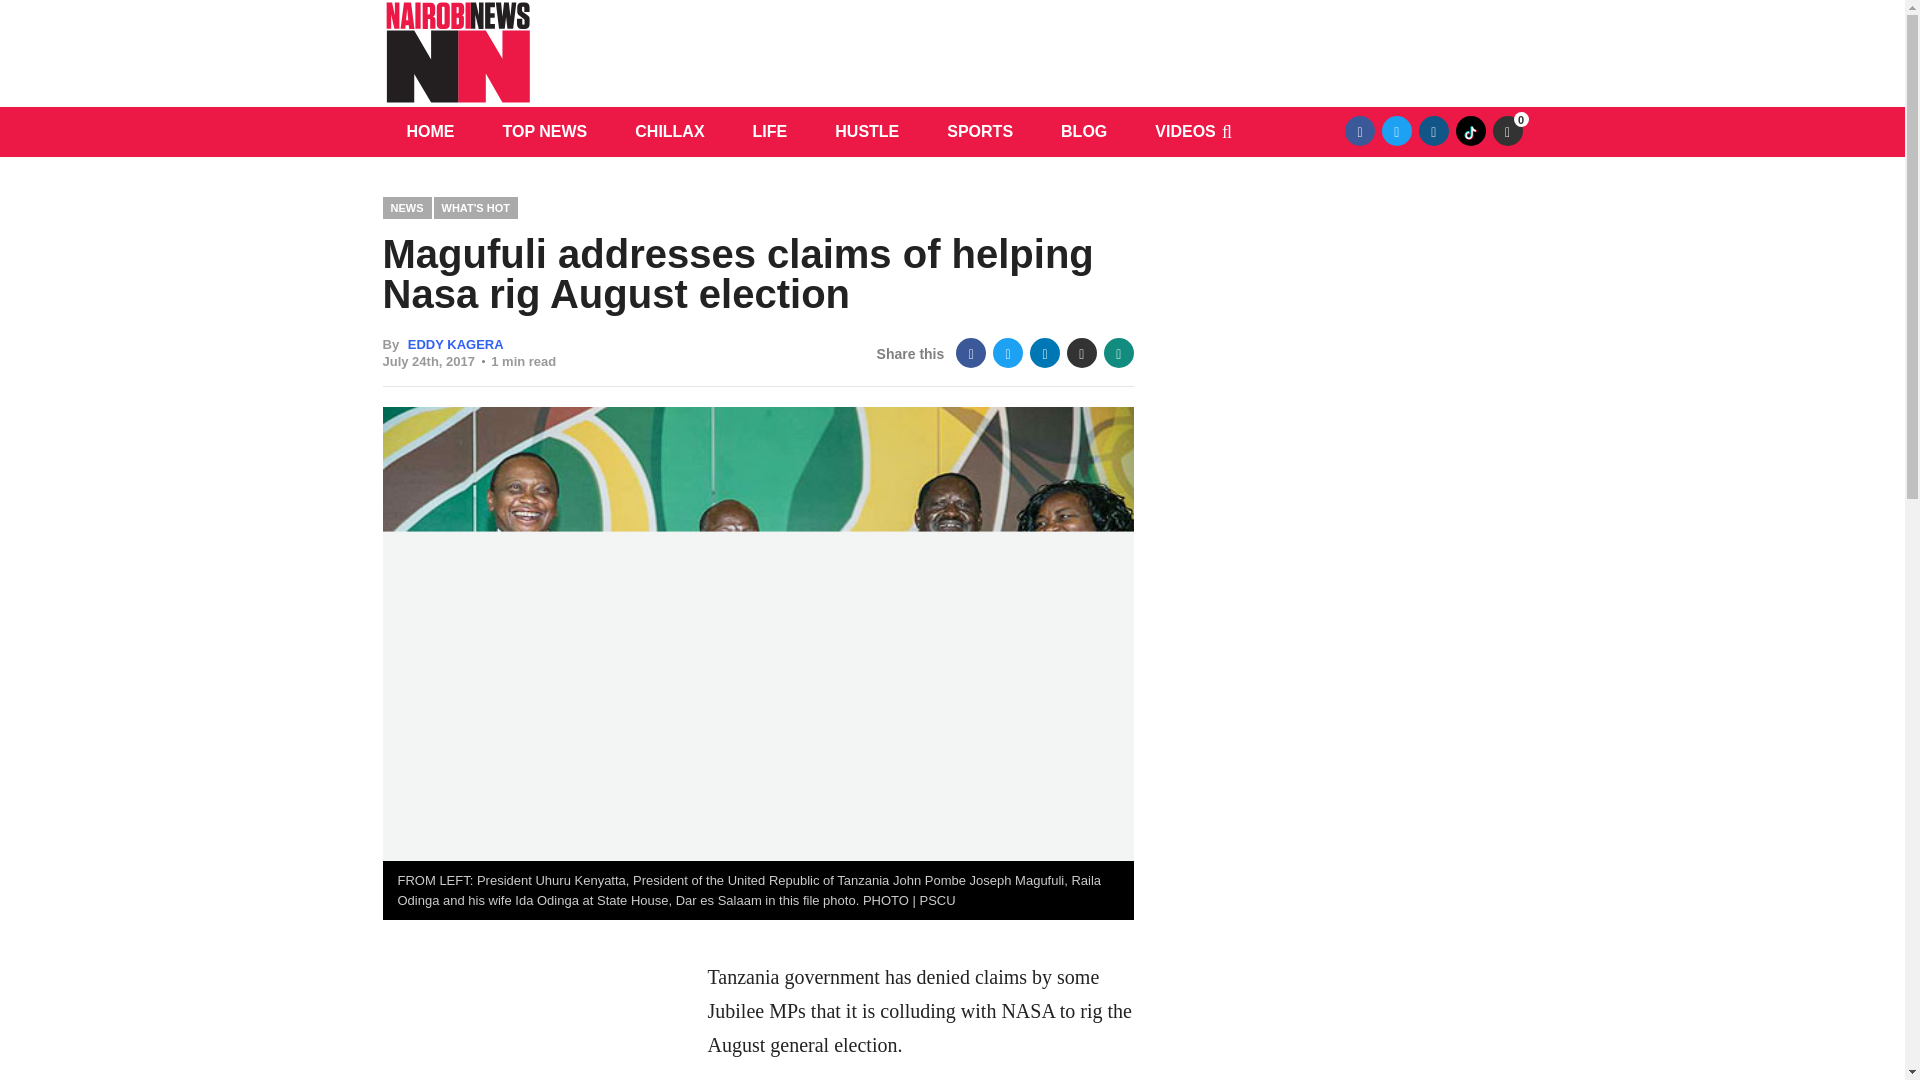 The height and width of the screenshot is (1080, 1920). I want to click on Facebook, so click(1360, 130).